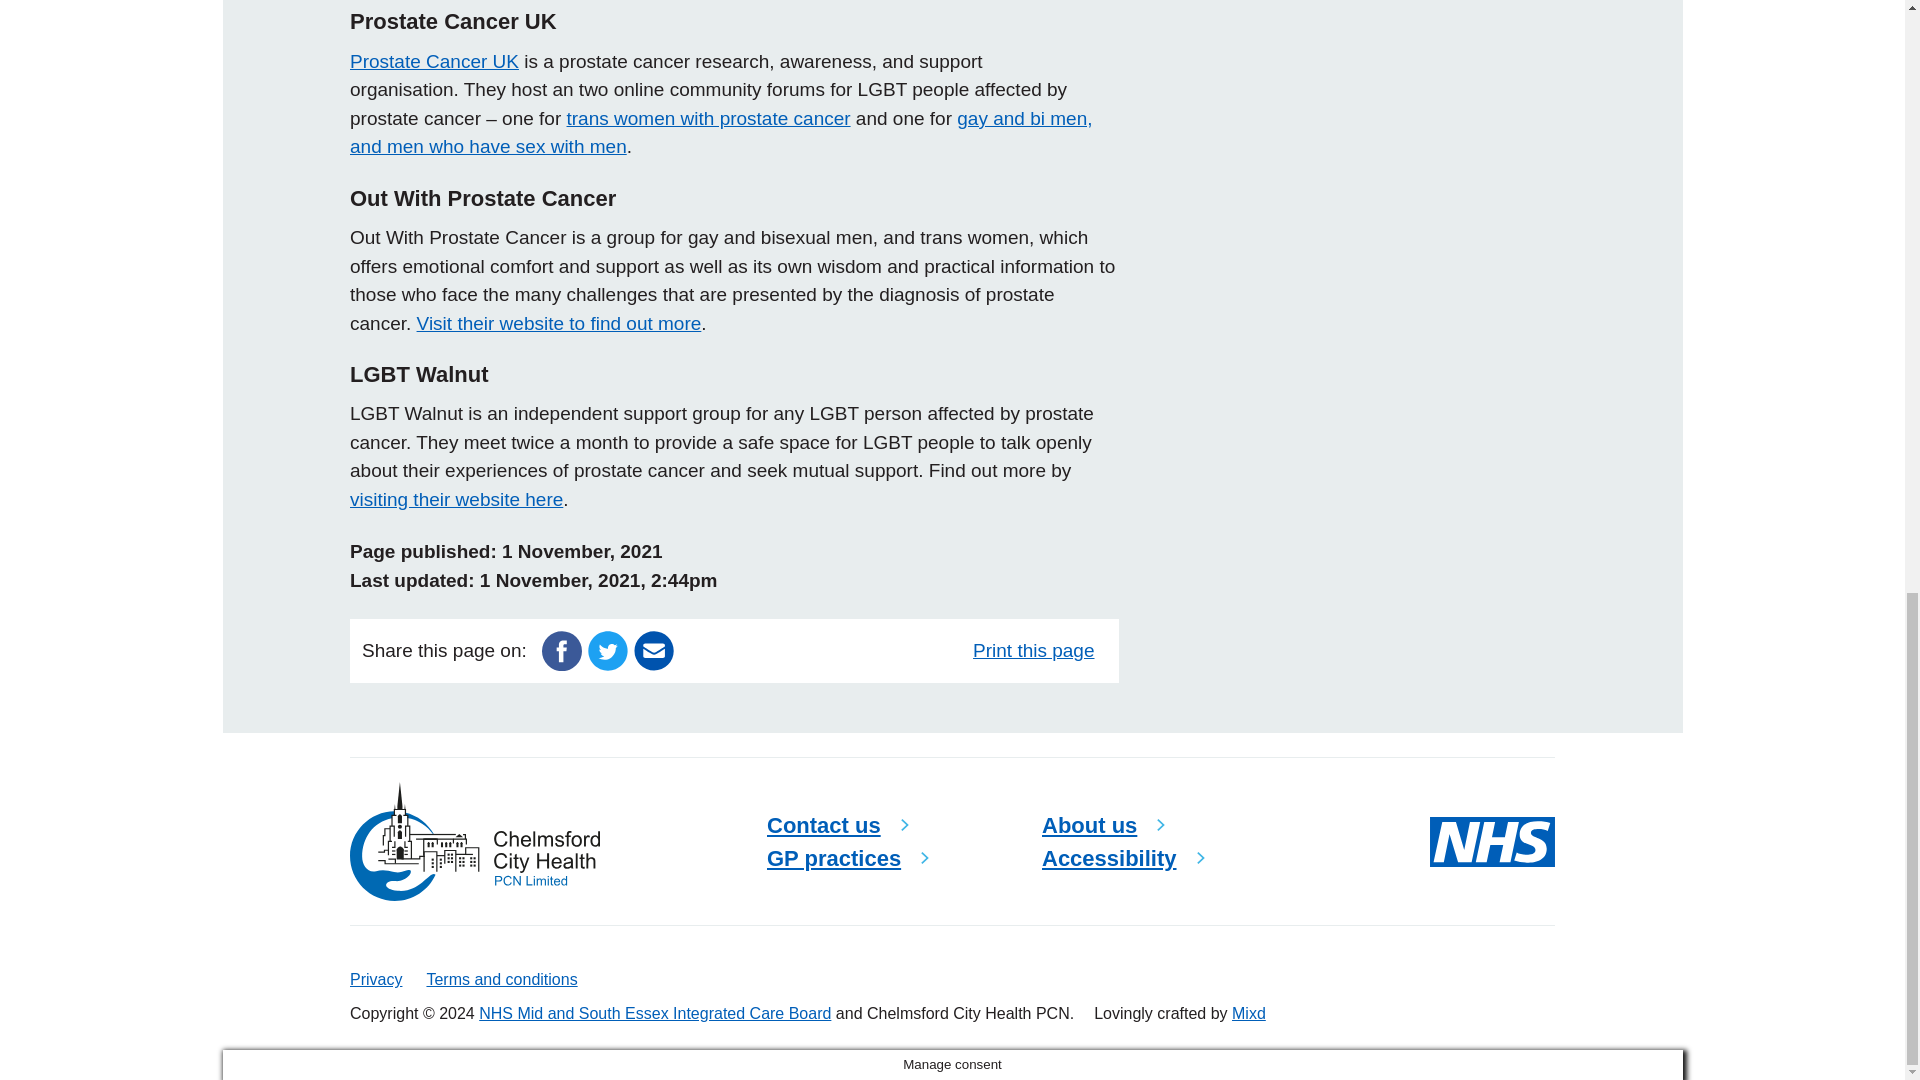  What do you see at coordinates (720, 132) in the screenshot?
I see `gay and bi men, and men who have sex with men` at bounding box center [720, 132].